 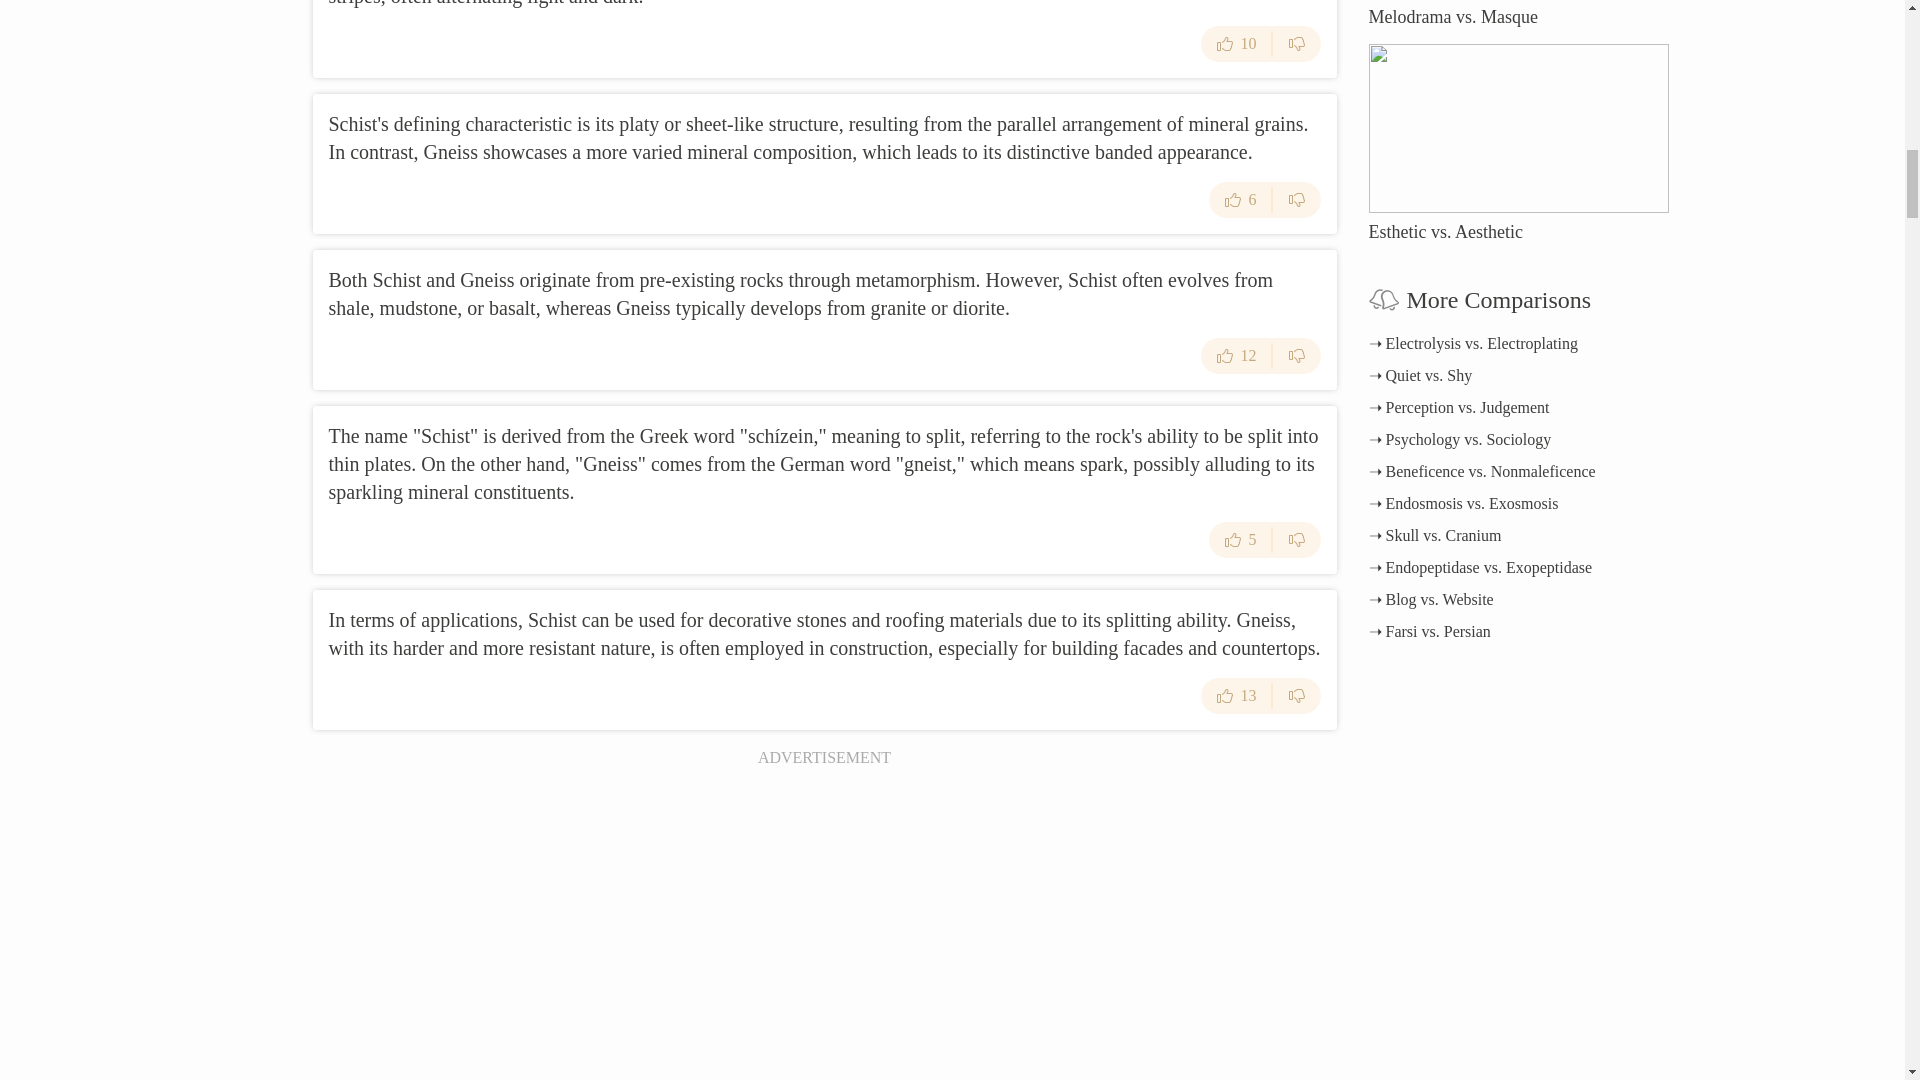 What do you see at coordinates (1236, 43) in the screenshot?
I see `10` at bounding box center [1236, 43].